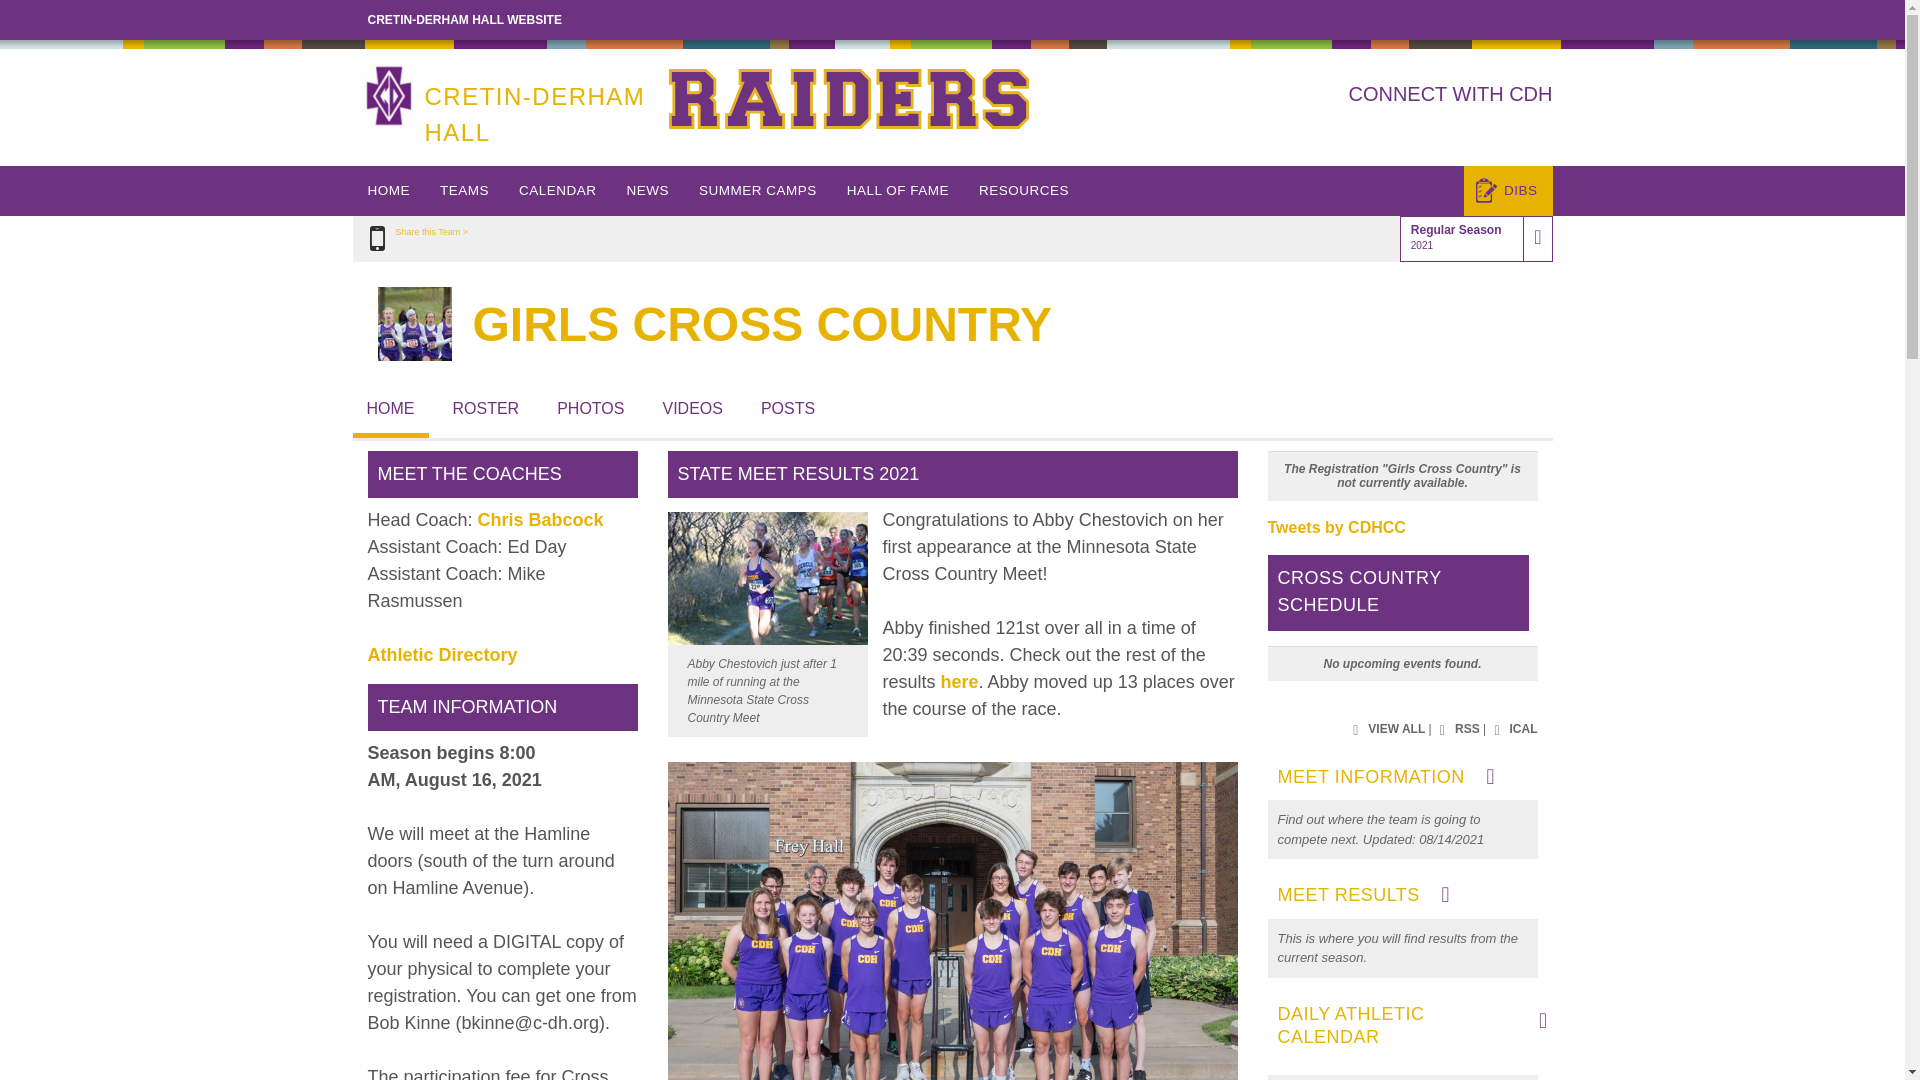 The image size is (1920, 1080). Describe the element at coordinates (388, 191) in the screenshot. I see `click to go to 'Home'` at that location.